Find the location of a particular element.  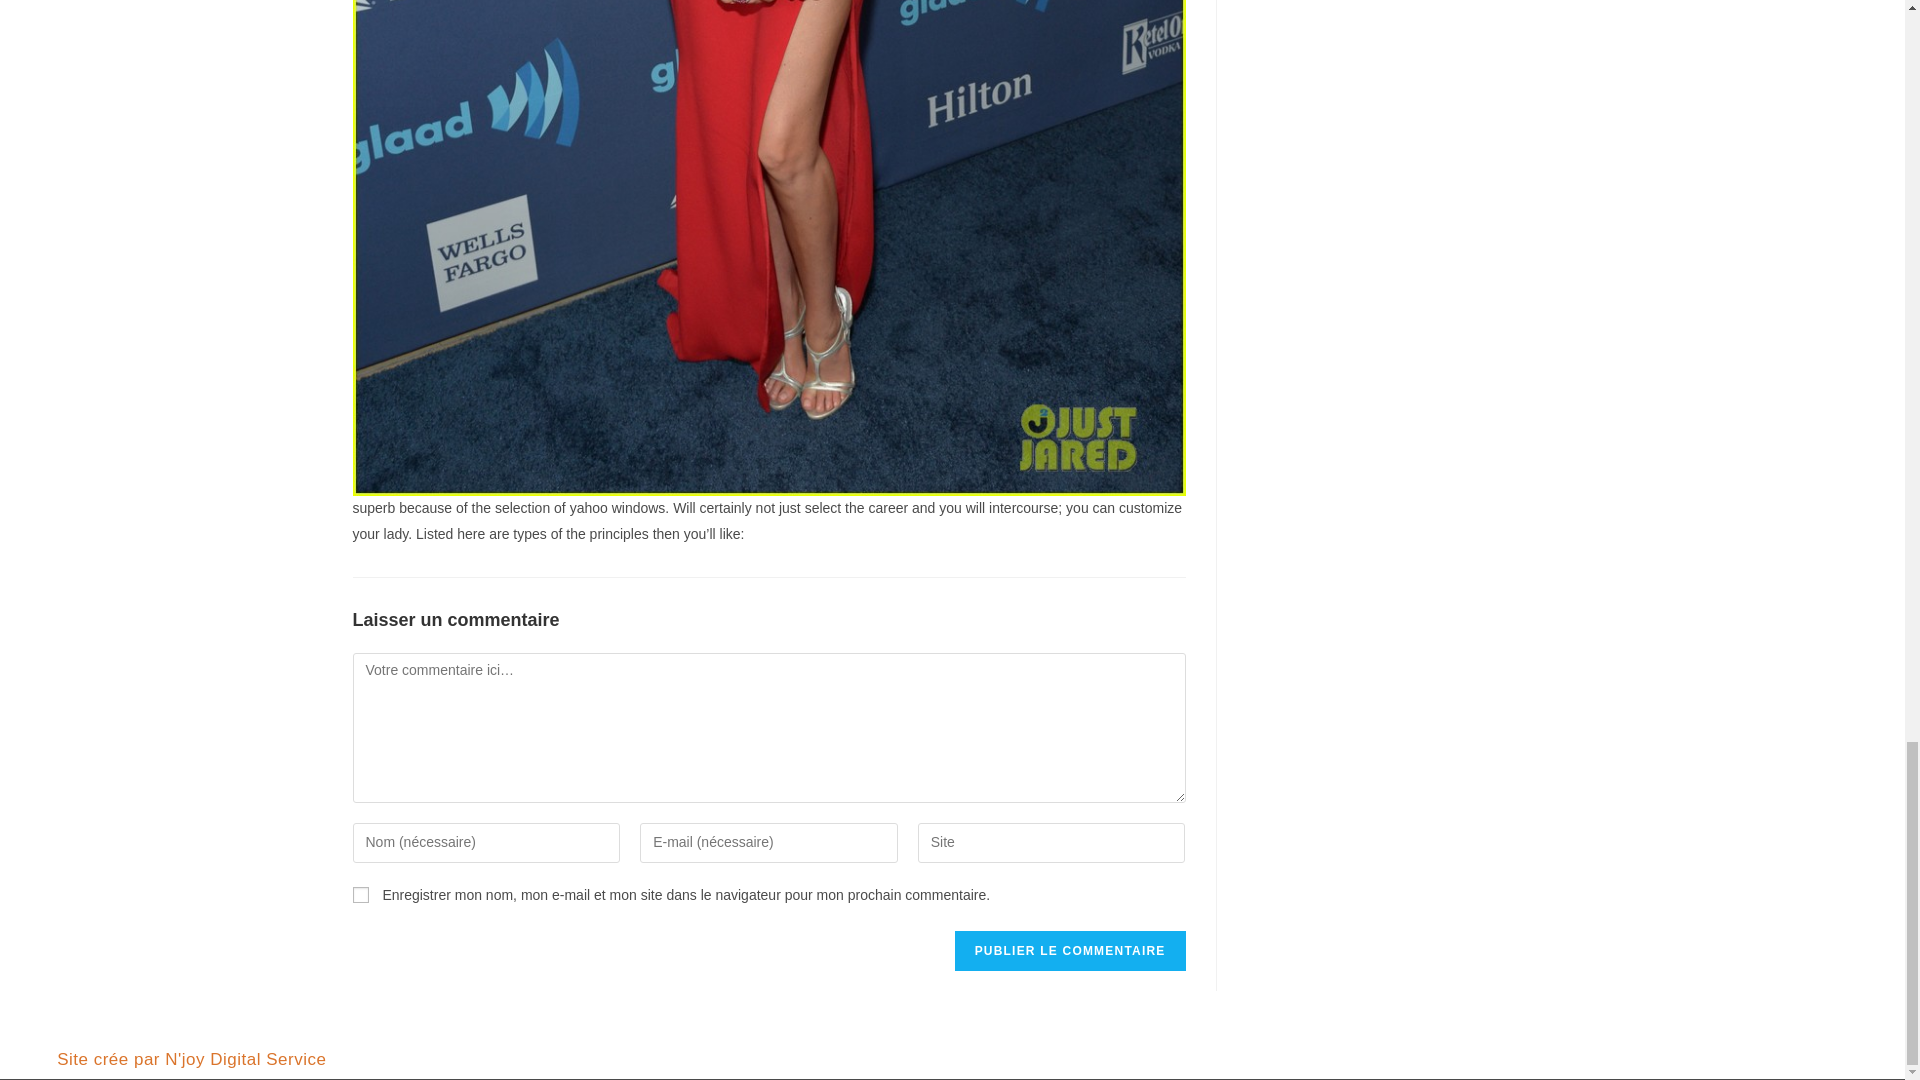

Publier le commentaire is located at coordinates (1070, 950).